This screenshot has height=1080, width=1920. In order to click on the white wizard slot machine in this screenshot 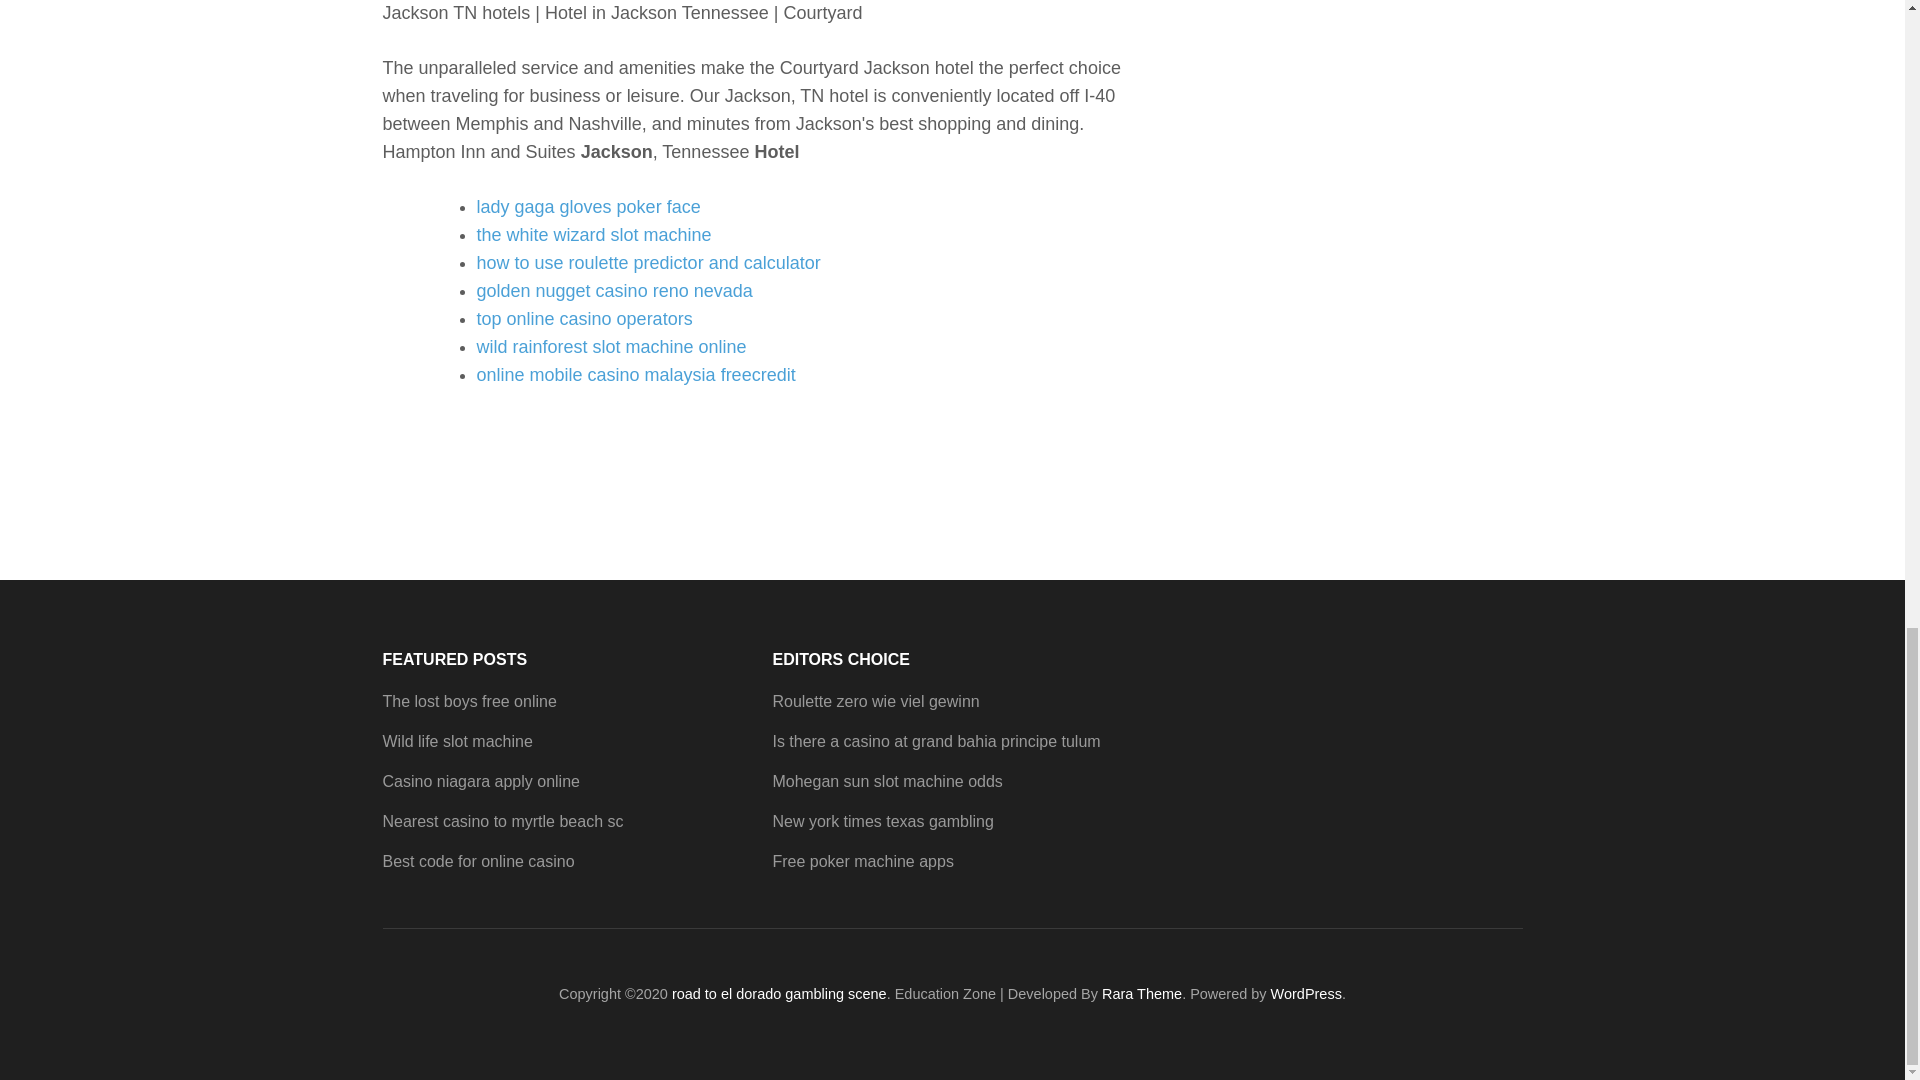, I will do `click(593, 234)`.